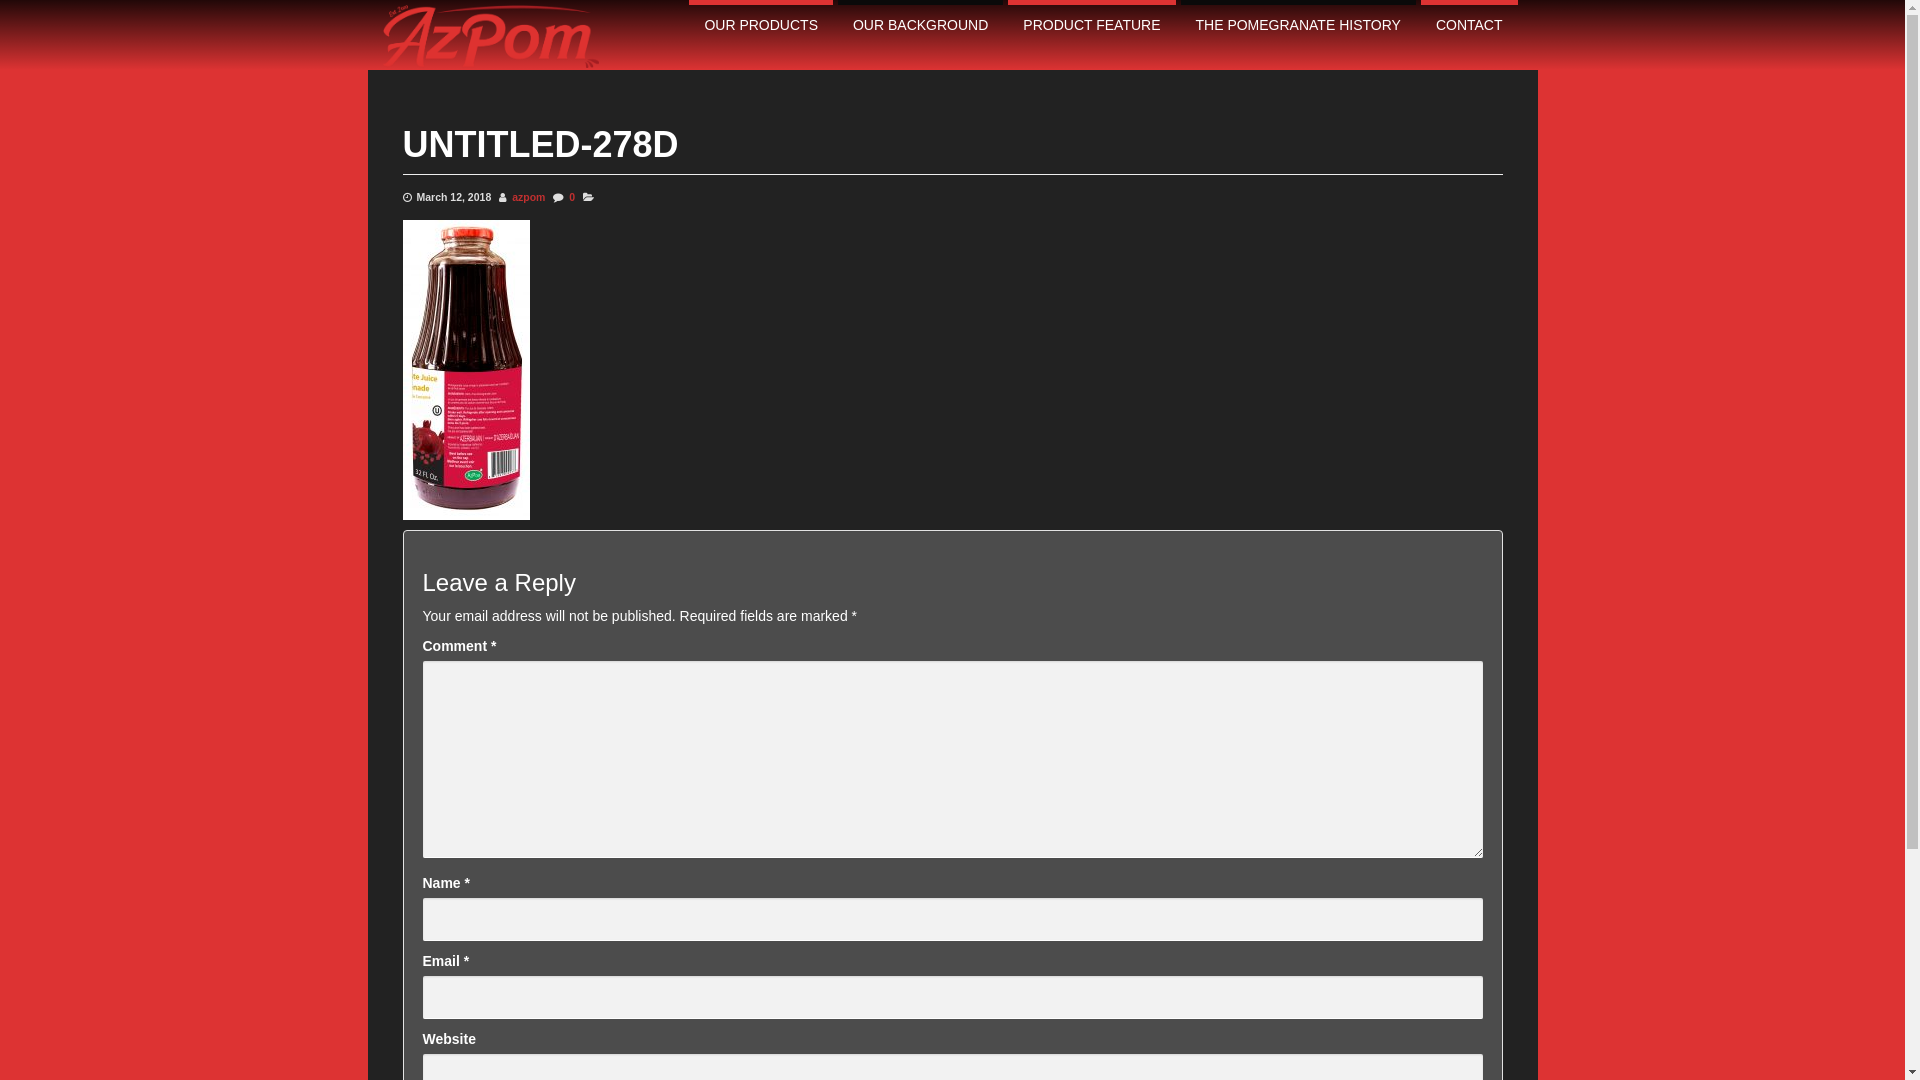 Image resolution: width=1920 pixels, height=1080 pixels. I want to click on PRODUCT FEATURE, so click(1092, 25).